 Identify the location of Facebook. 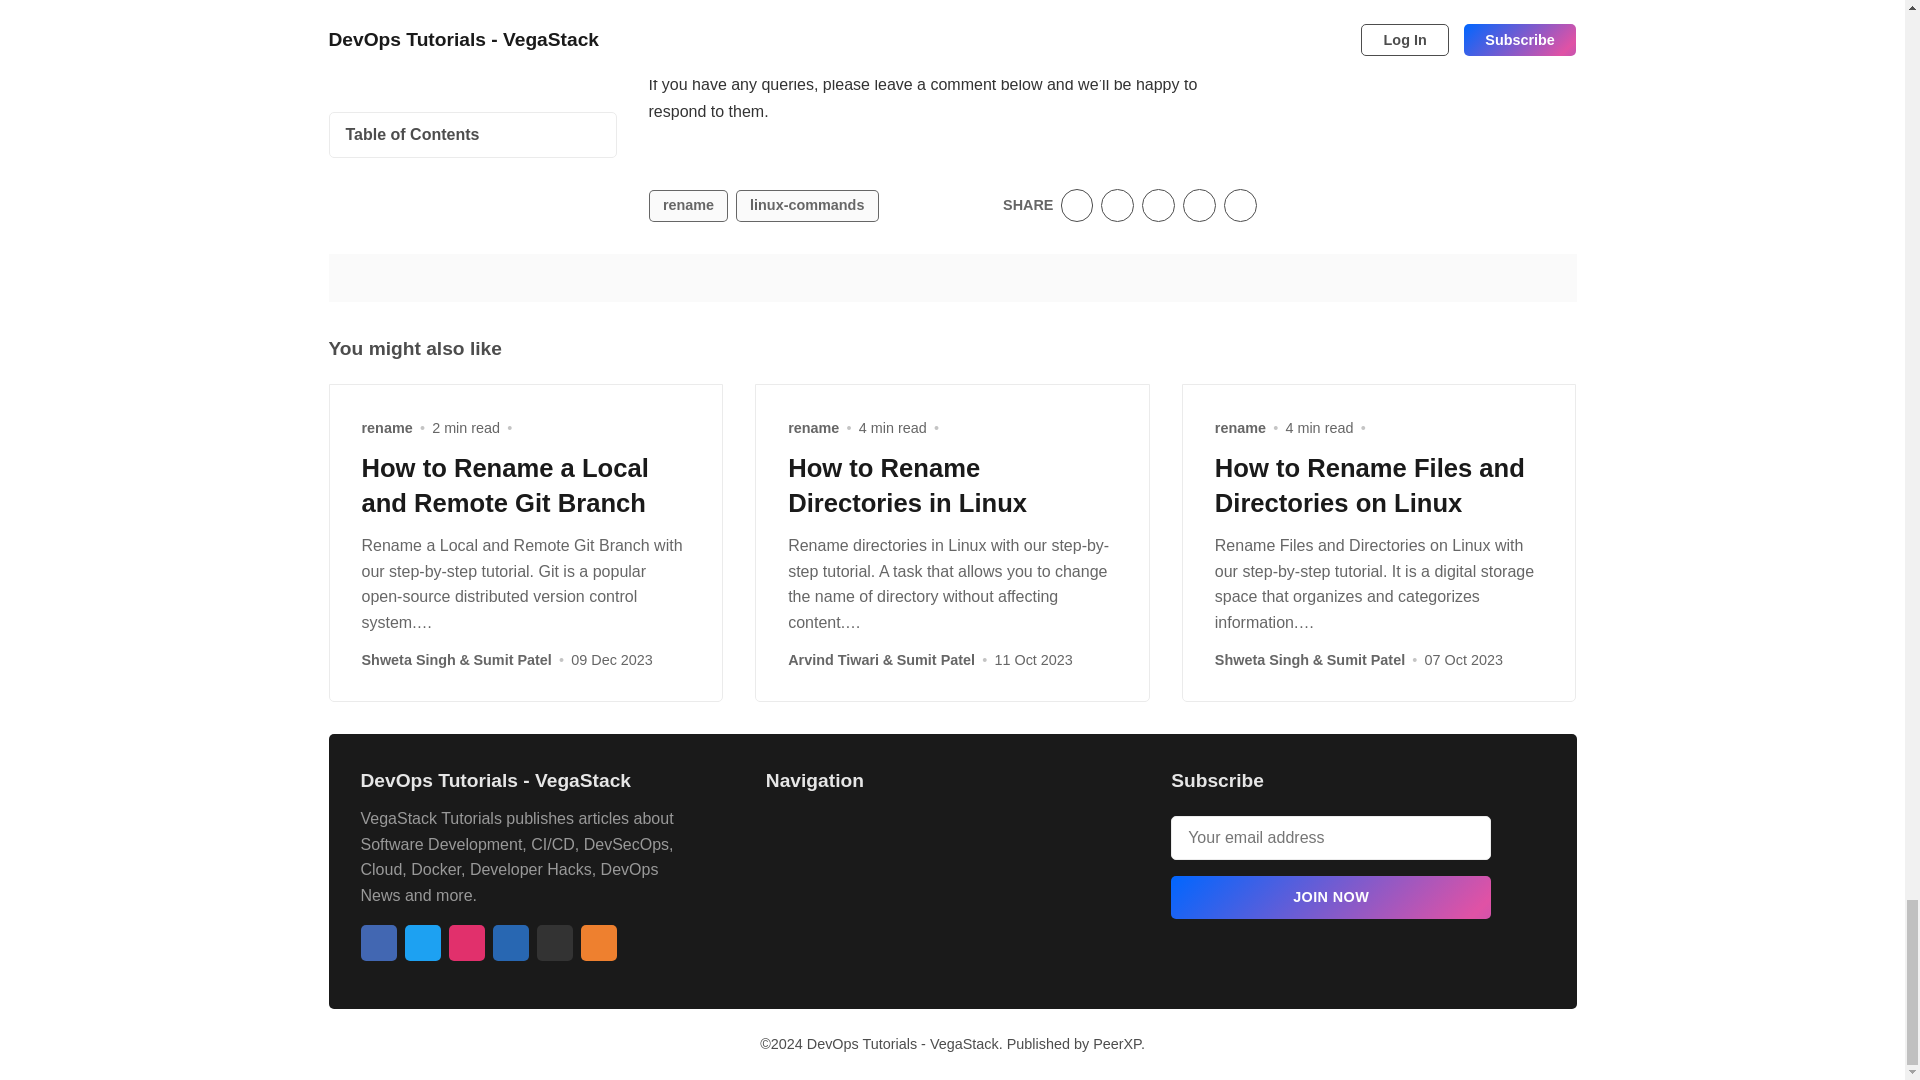
(378, 942).